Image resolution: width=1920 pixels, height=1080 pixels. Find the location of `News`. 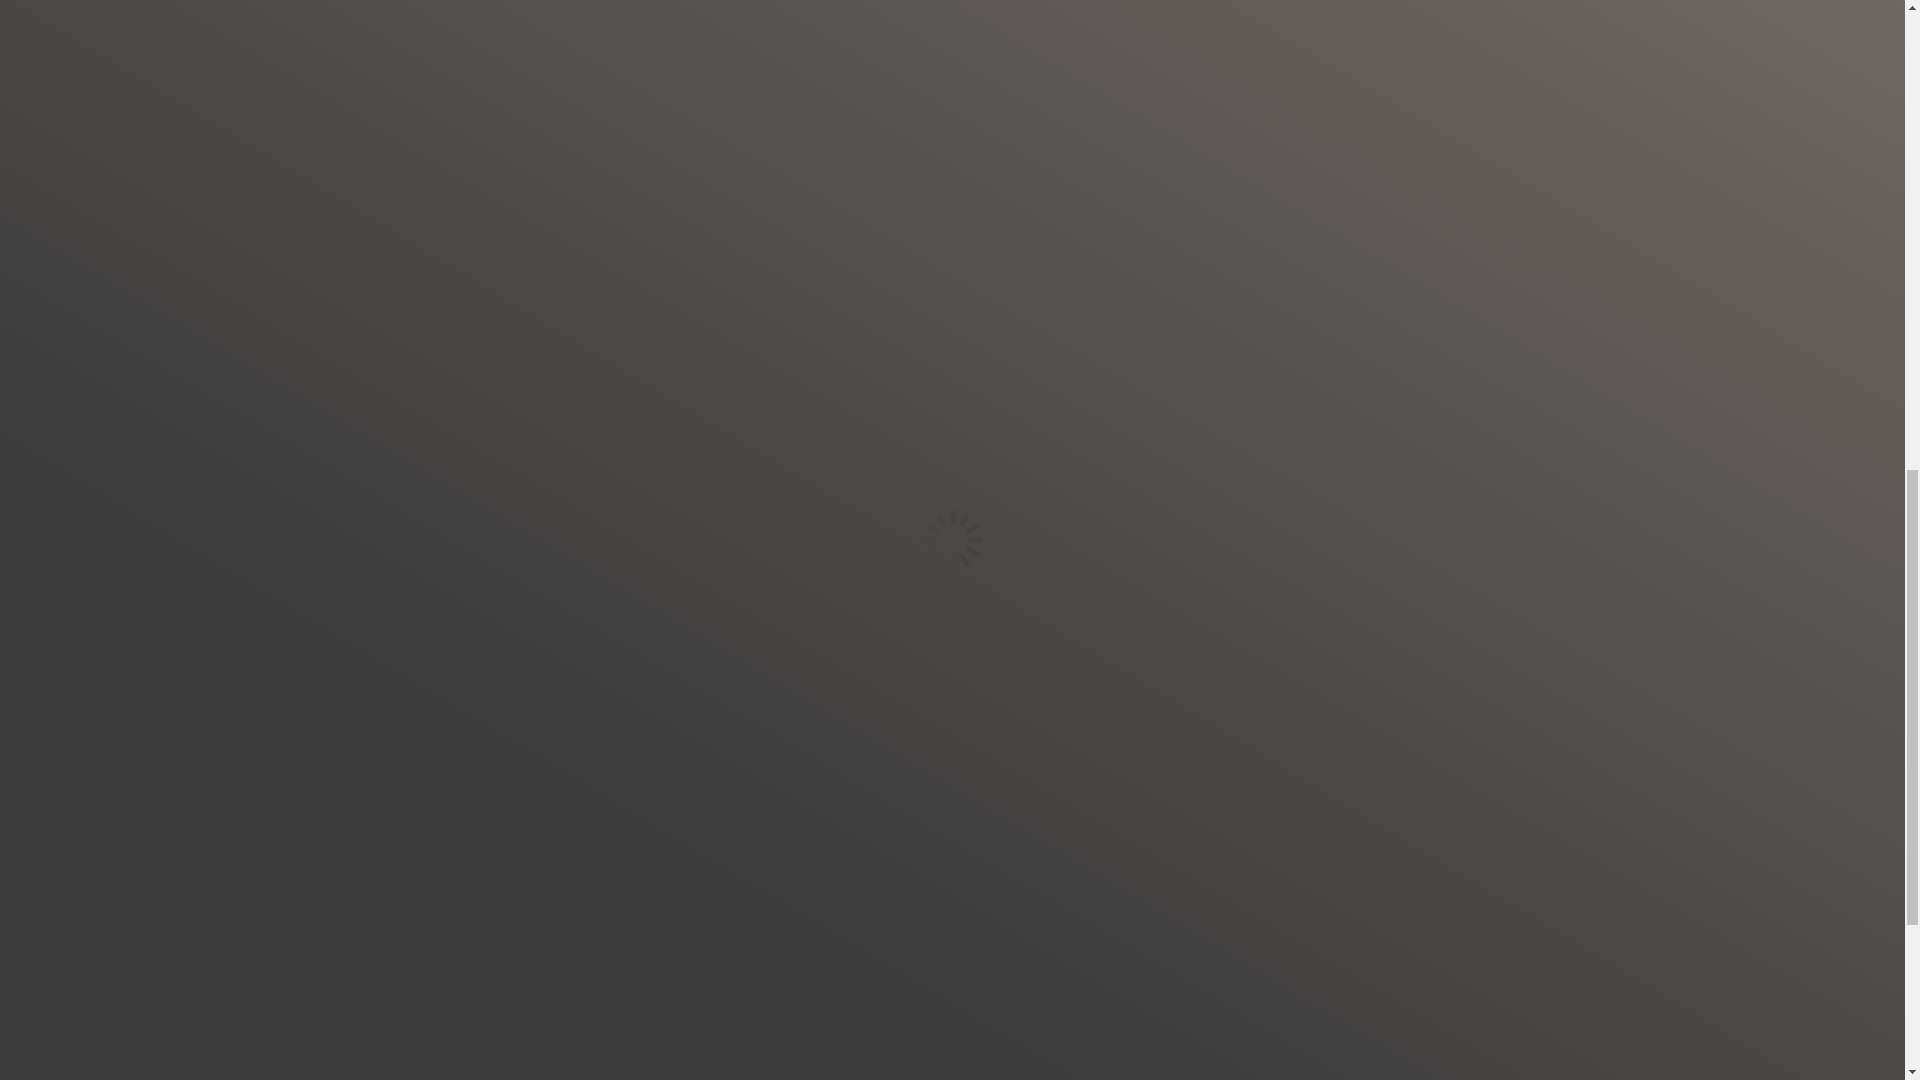

News is located at coordinates (740, 610).